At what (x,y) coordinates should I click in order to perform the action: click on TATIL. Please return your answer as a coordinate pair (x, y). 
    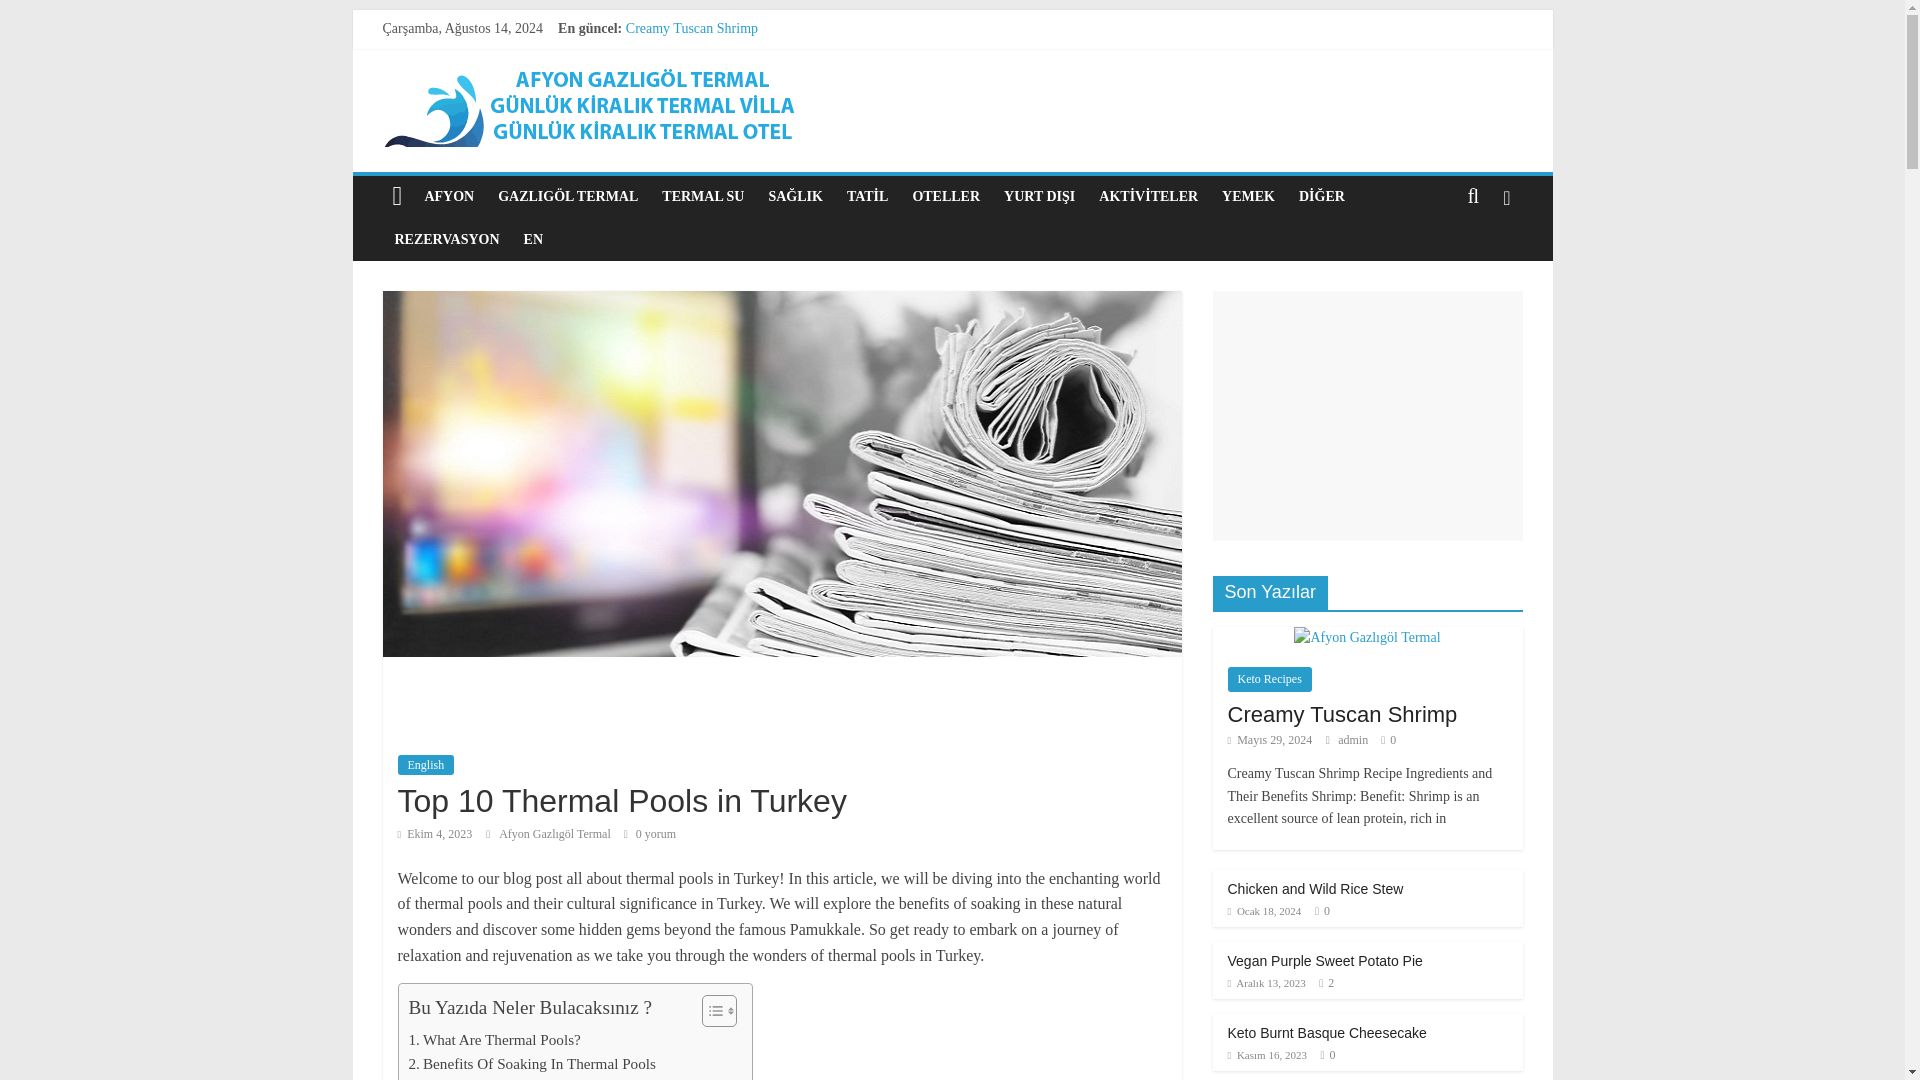
    Looking at the image, I should click on (868, 197).